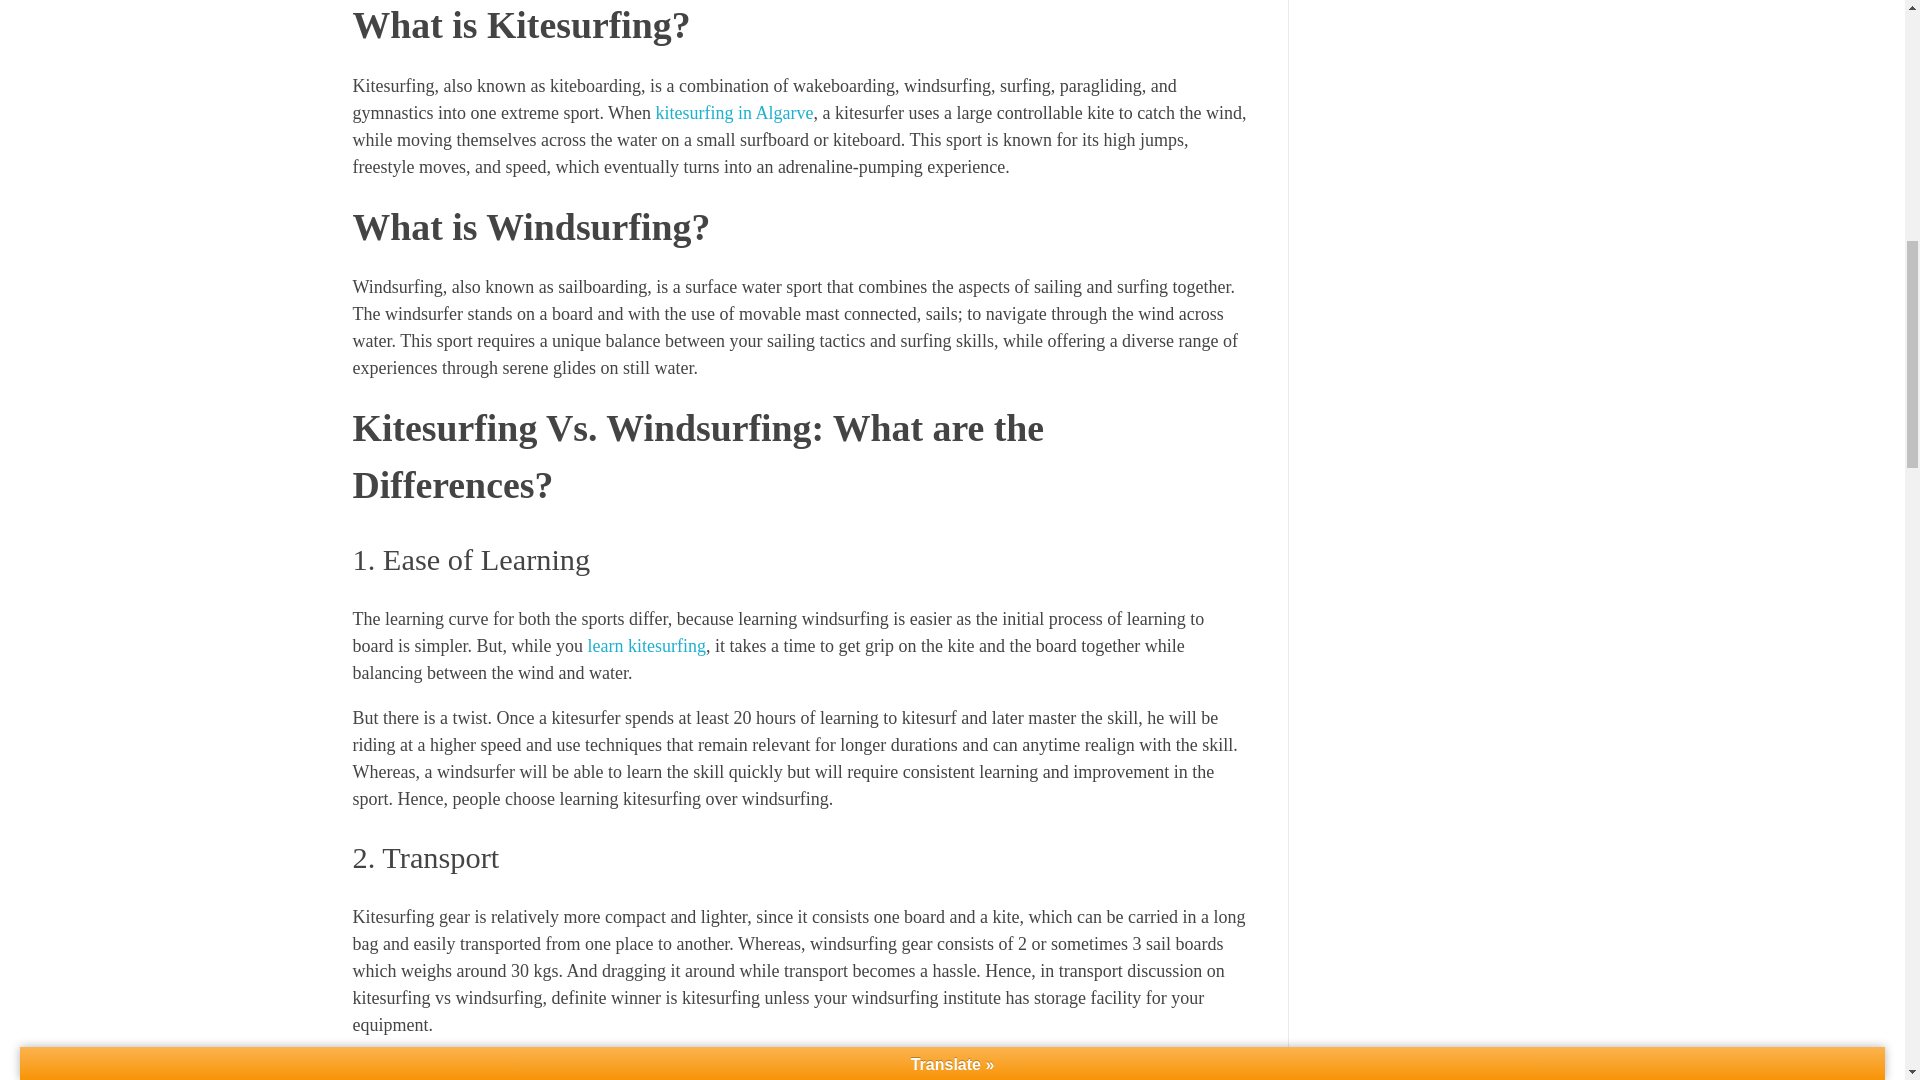  I want to click on learn kitesurfing, so click(646, 646).